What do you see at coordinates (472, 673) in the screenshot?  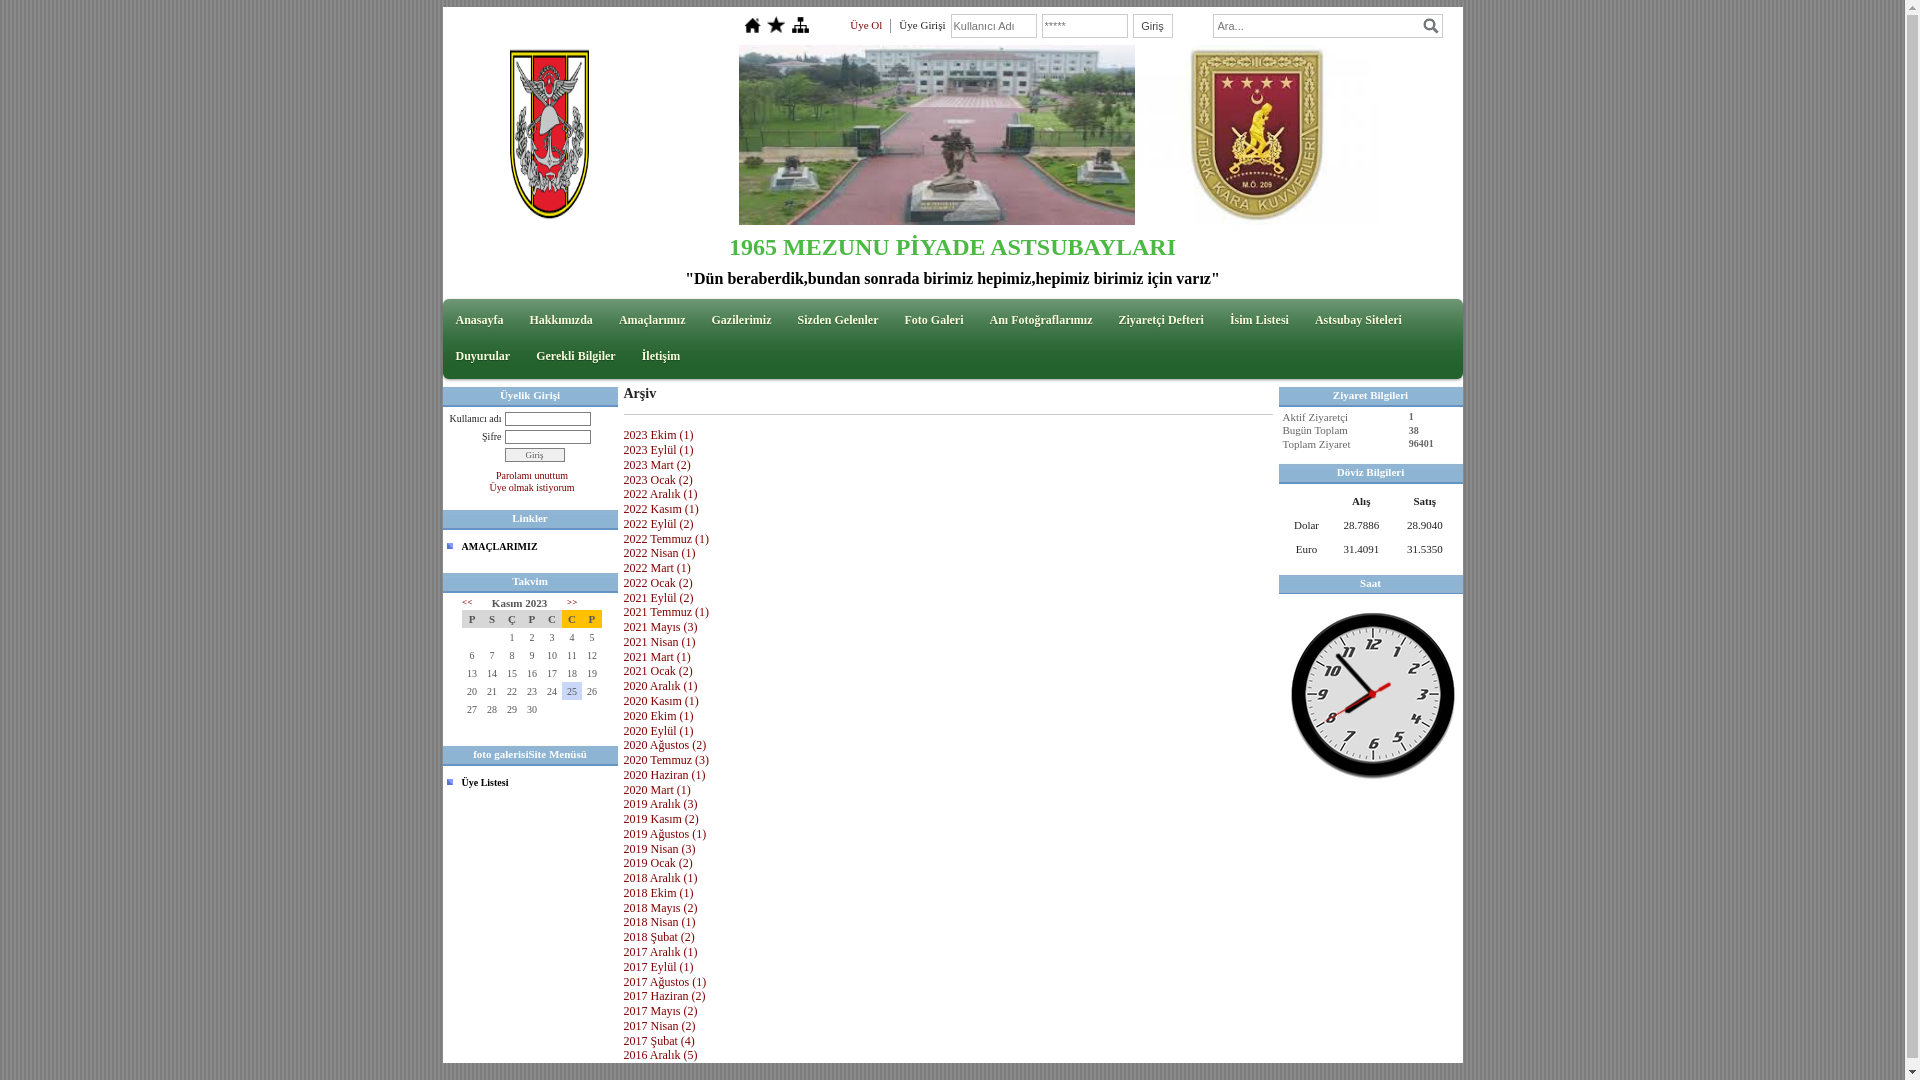 I see `13` at bounding box center [472, 673].